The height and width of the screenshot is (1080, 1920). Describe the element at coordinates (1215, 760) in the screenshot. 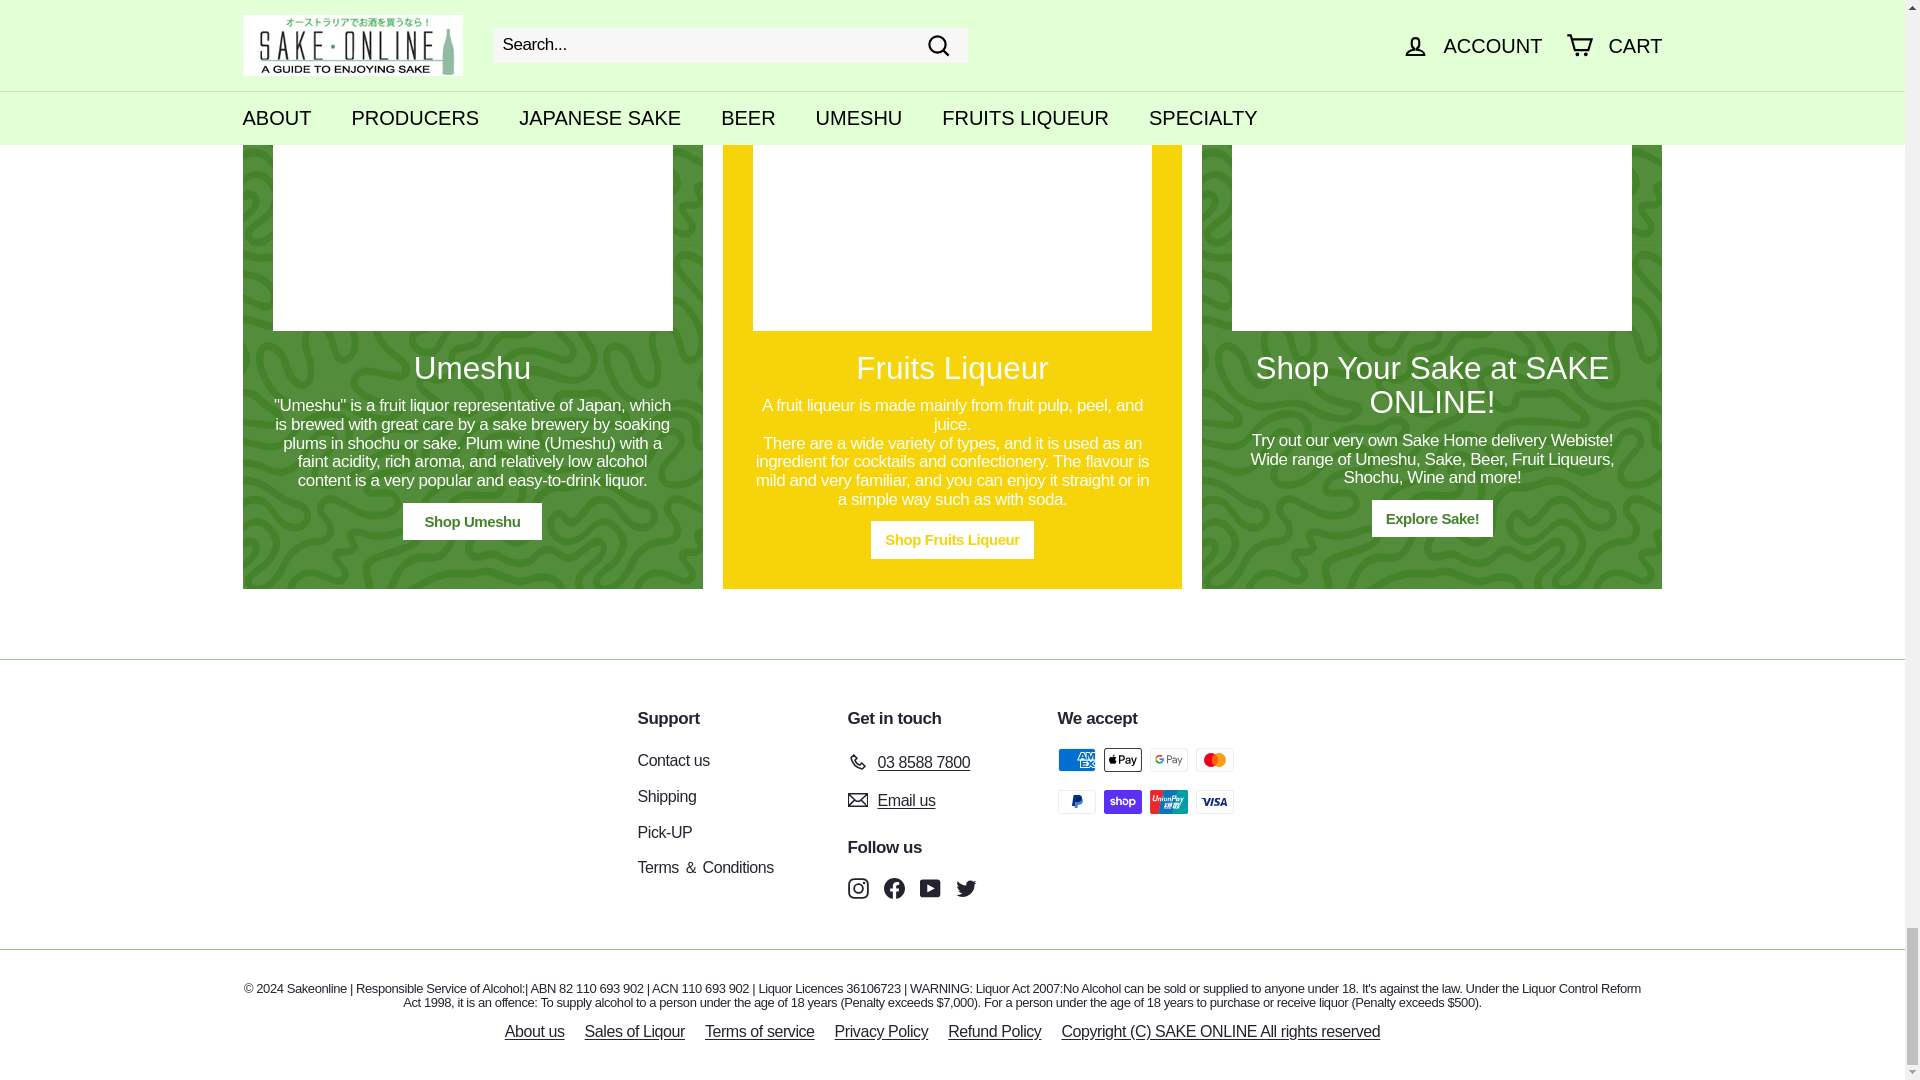

I see `Mastercard` at that location.